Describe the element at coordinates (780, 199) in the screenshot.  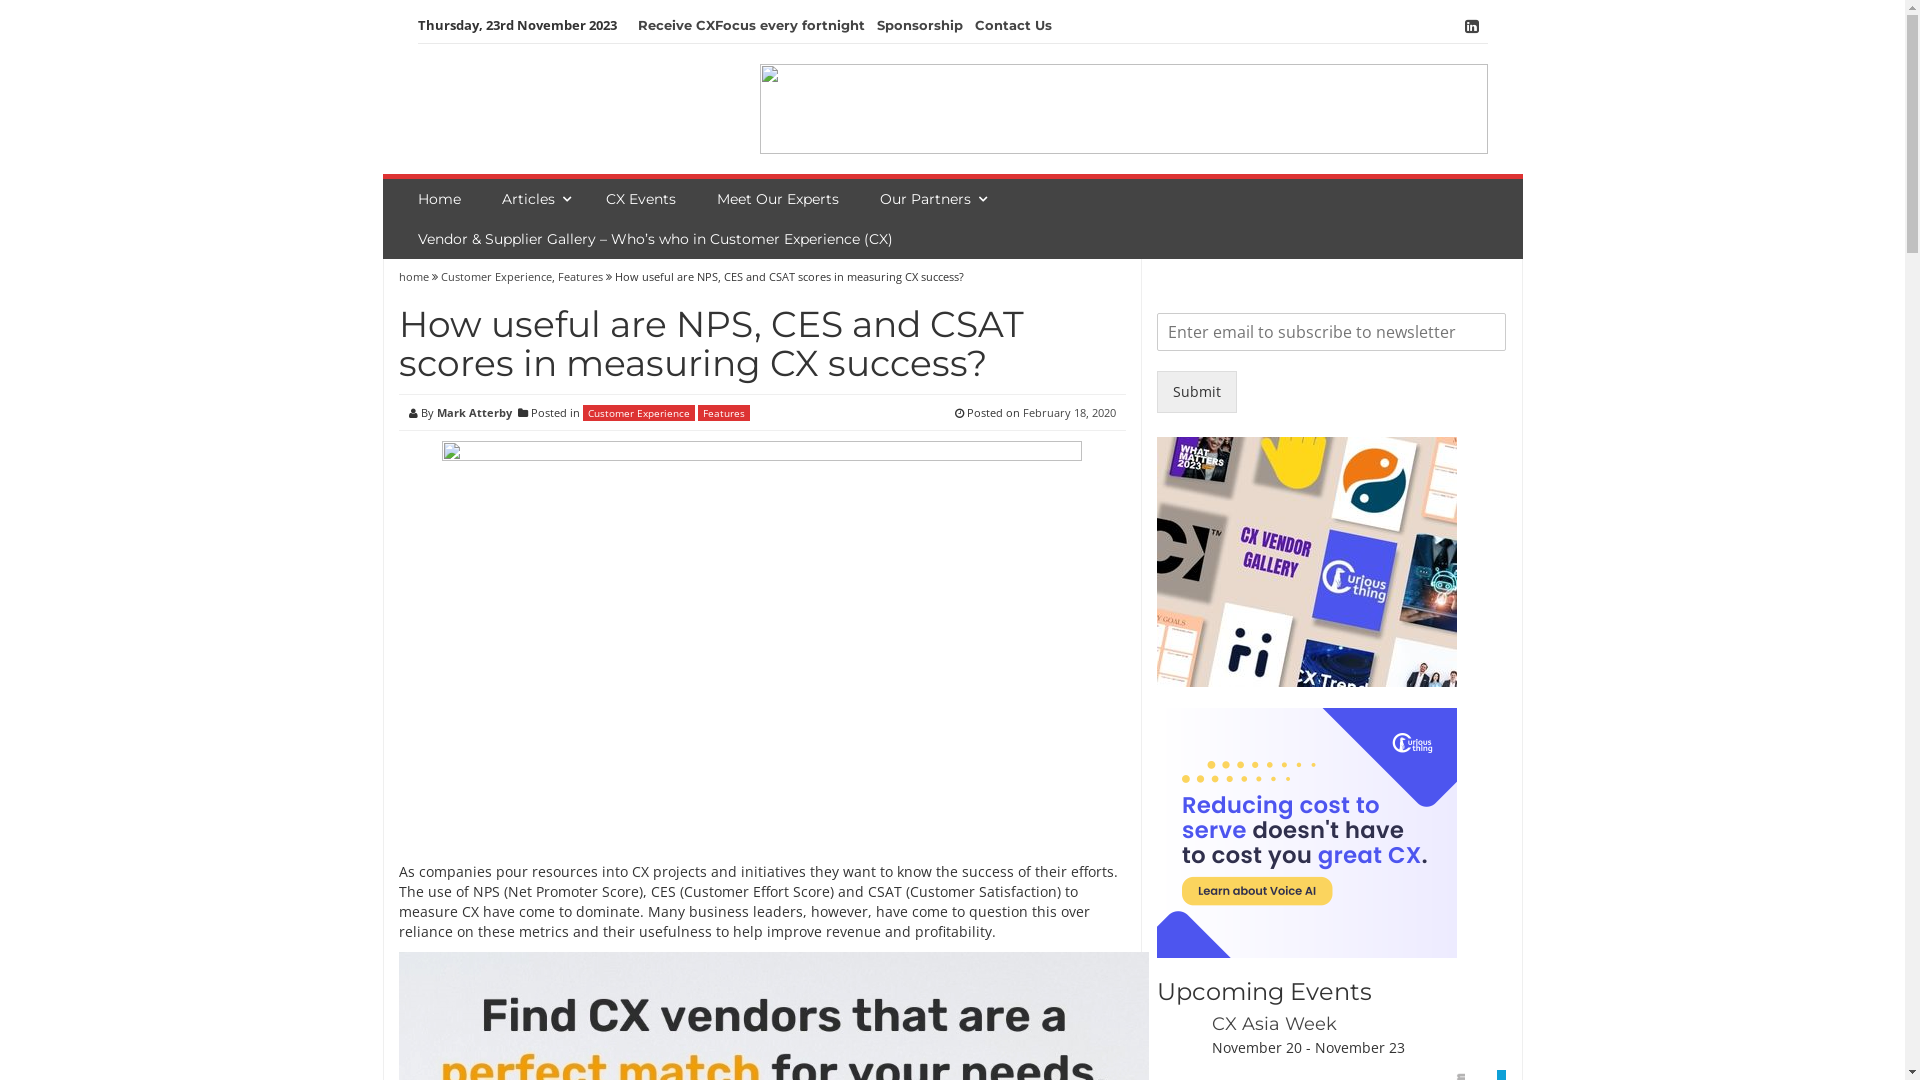
I see `Meet Our Experts` at that location.